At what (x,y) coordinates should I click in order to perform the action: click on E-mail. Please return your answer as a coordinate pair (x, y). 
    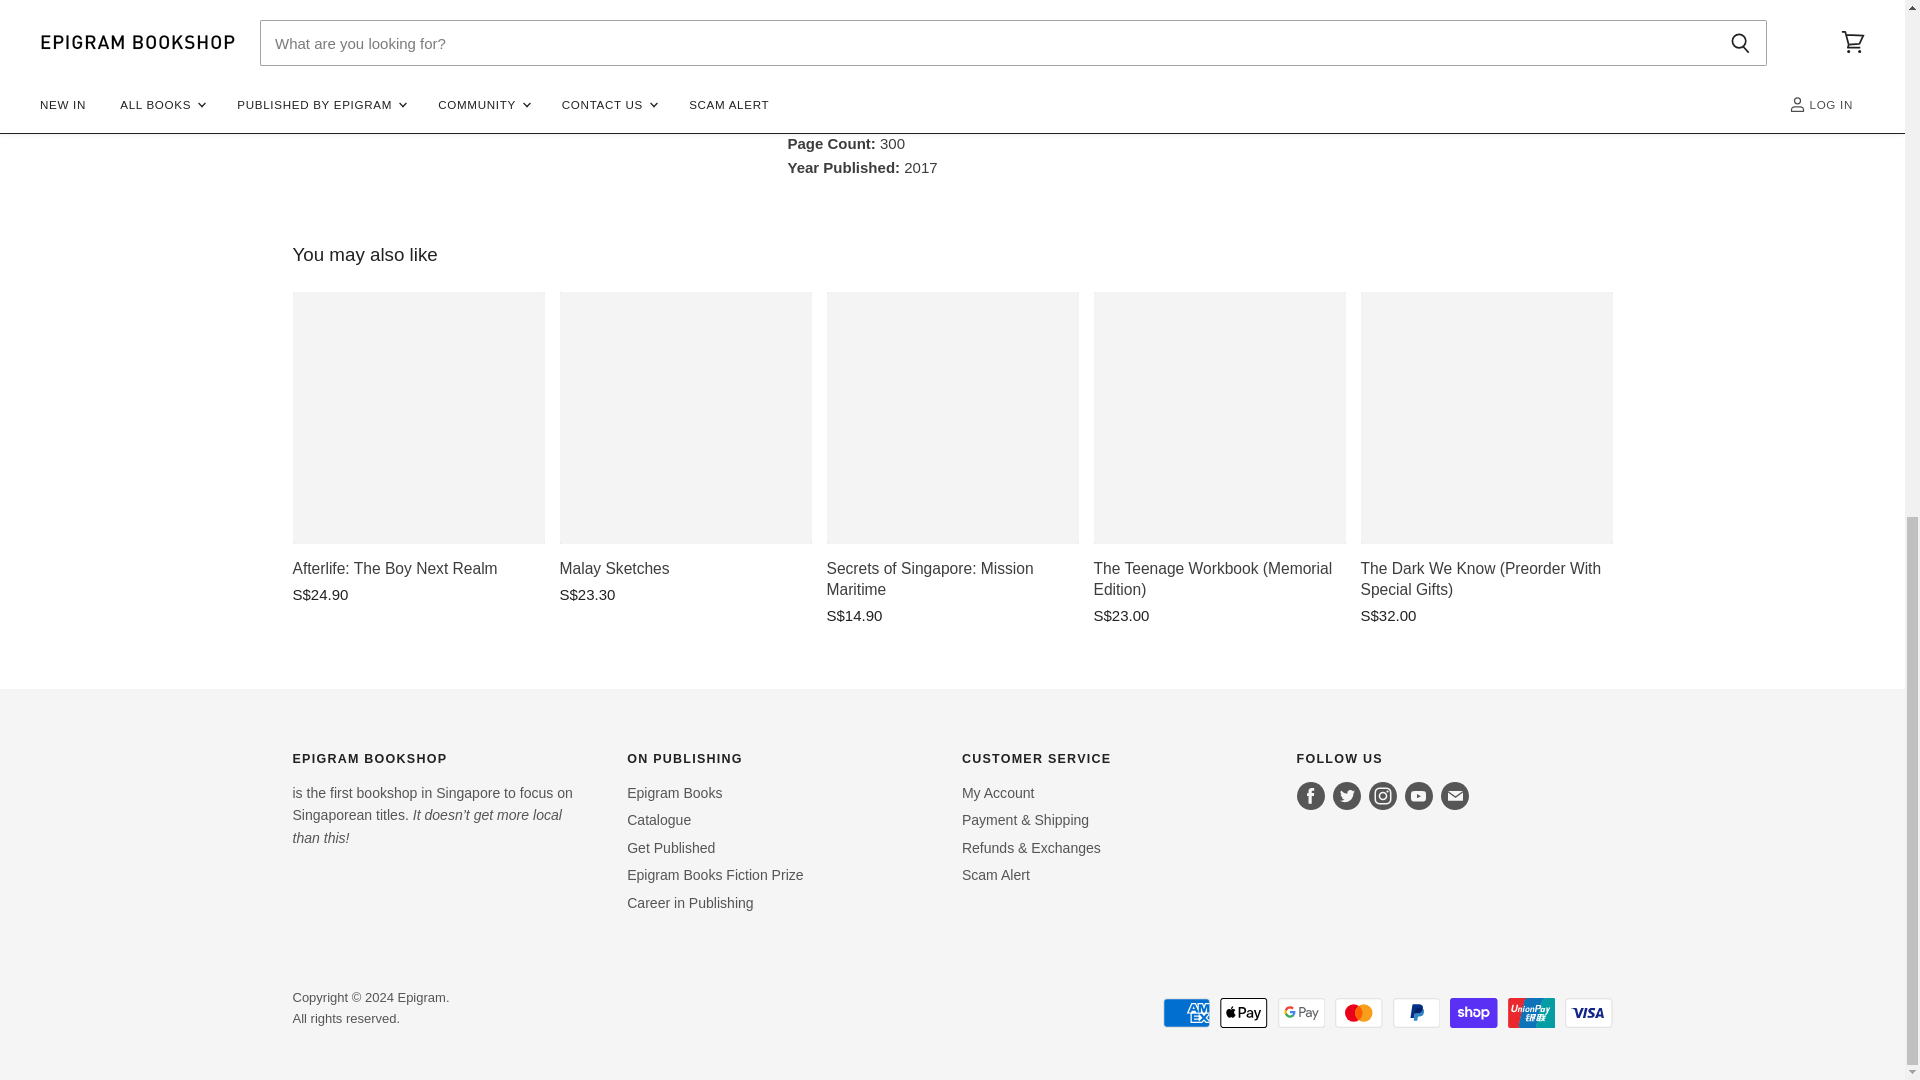
    Looking at the image, I should click on (1454, 796).